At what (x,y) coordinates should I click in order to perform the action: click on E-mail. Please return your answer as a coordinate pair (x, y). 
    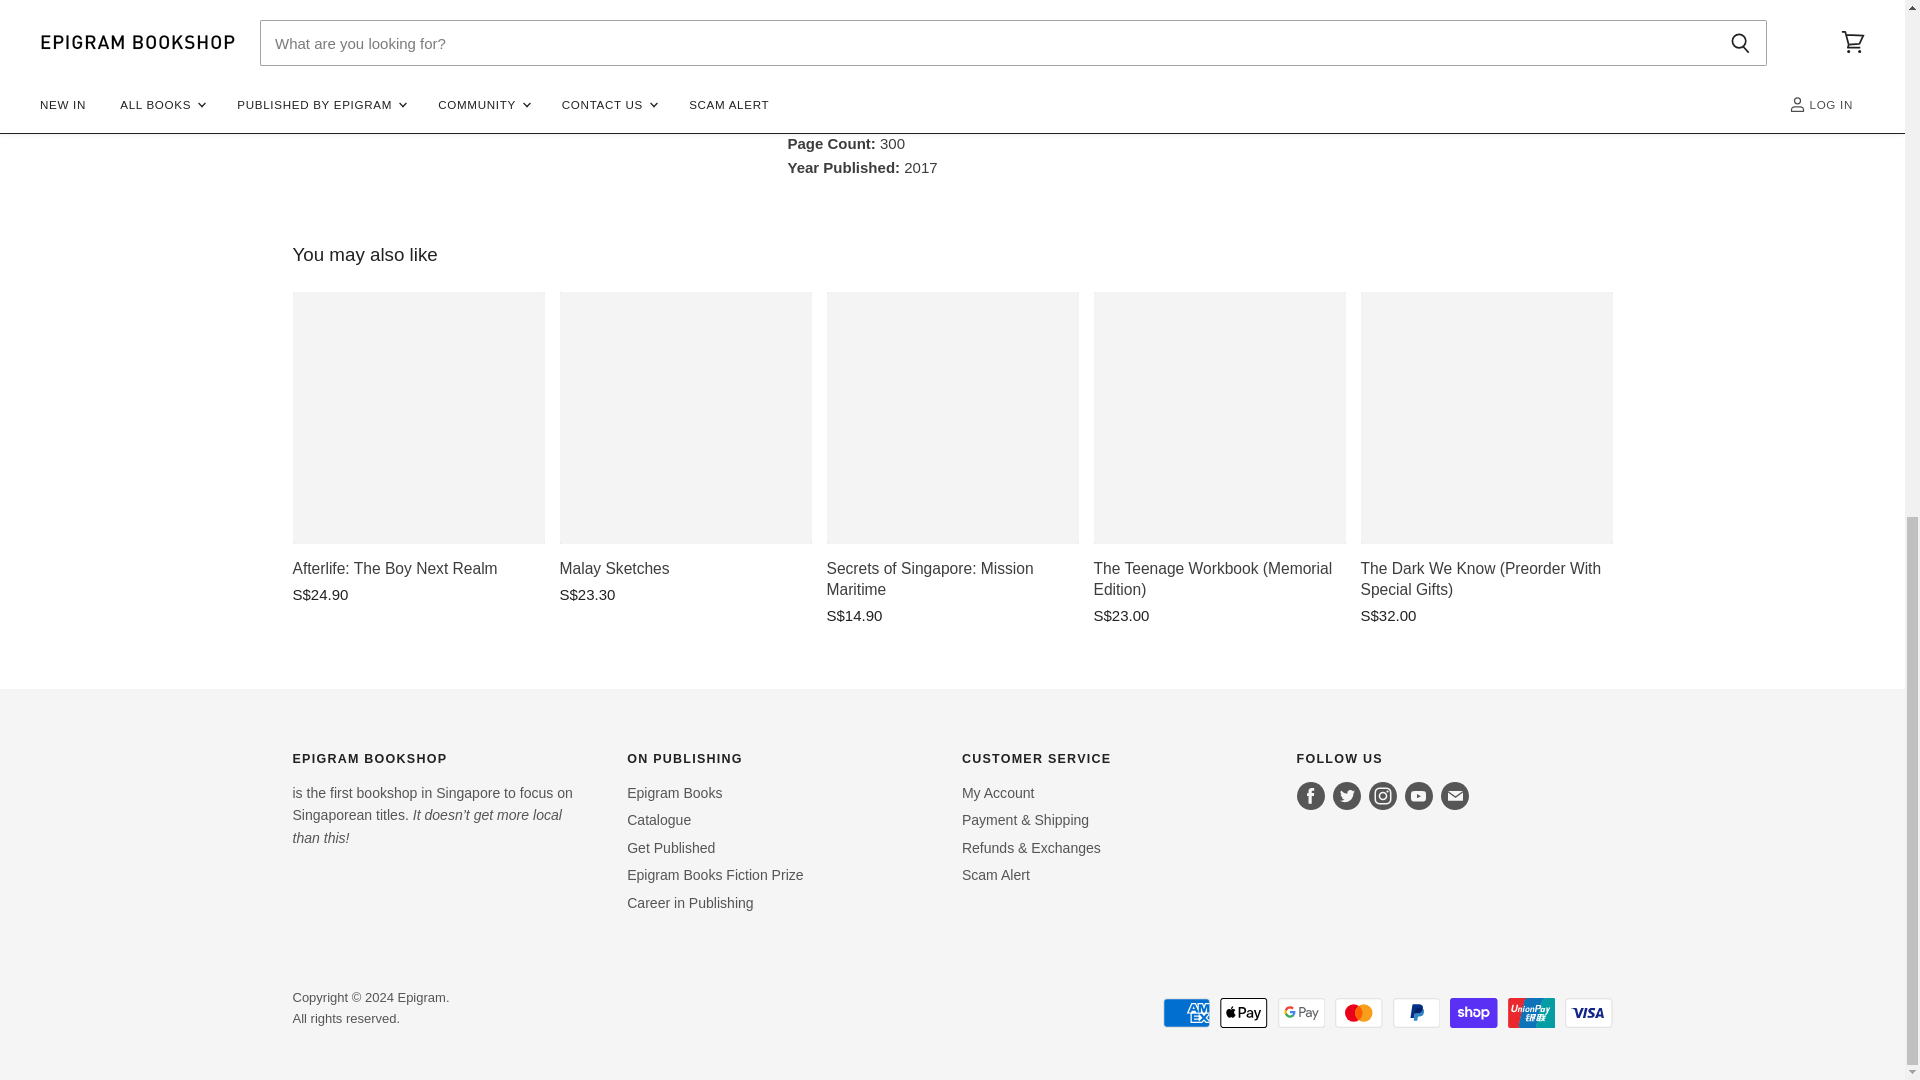
    Looking at the image, I should click on (1454, 796).